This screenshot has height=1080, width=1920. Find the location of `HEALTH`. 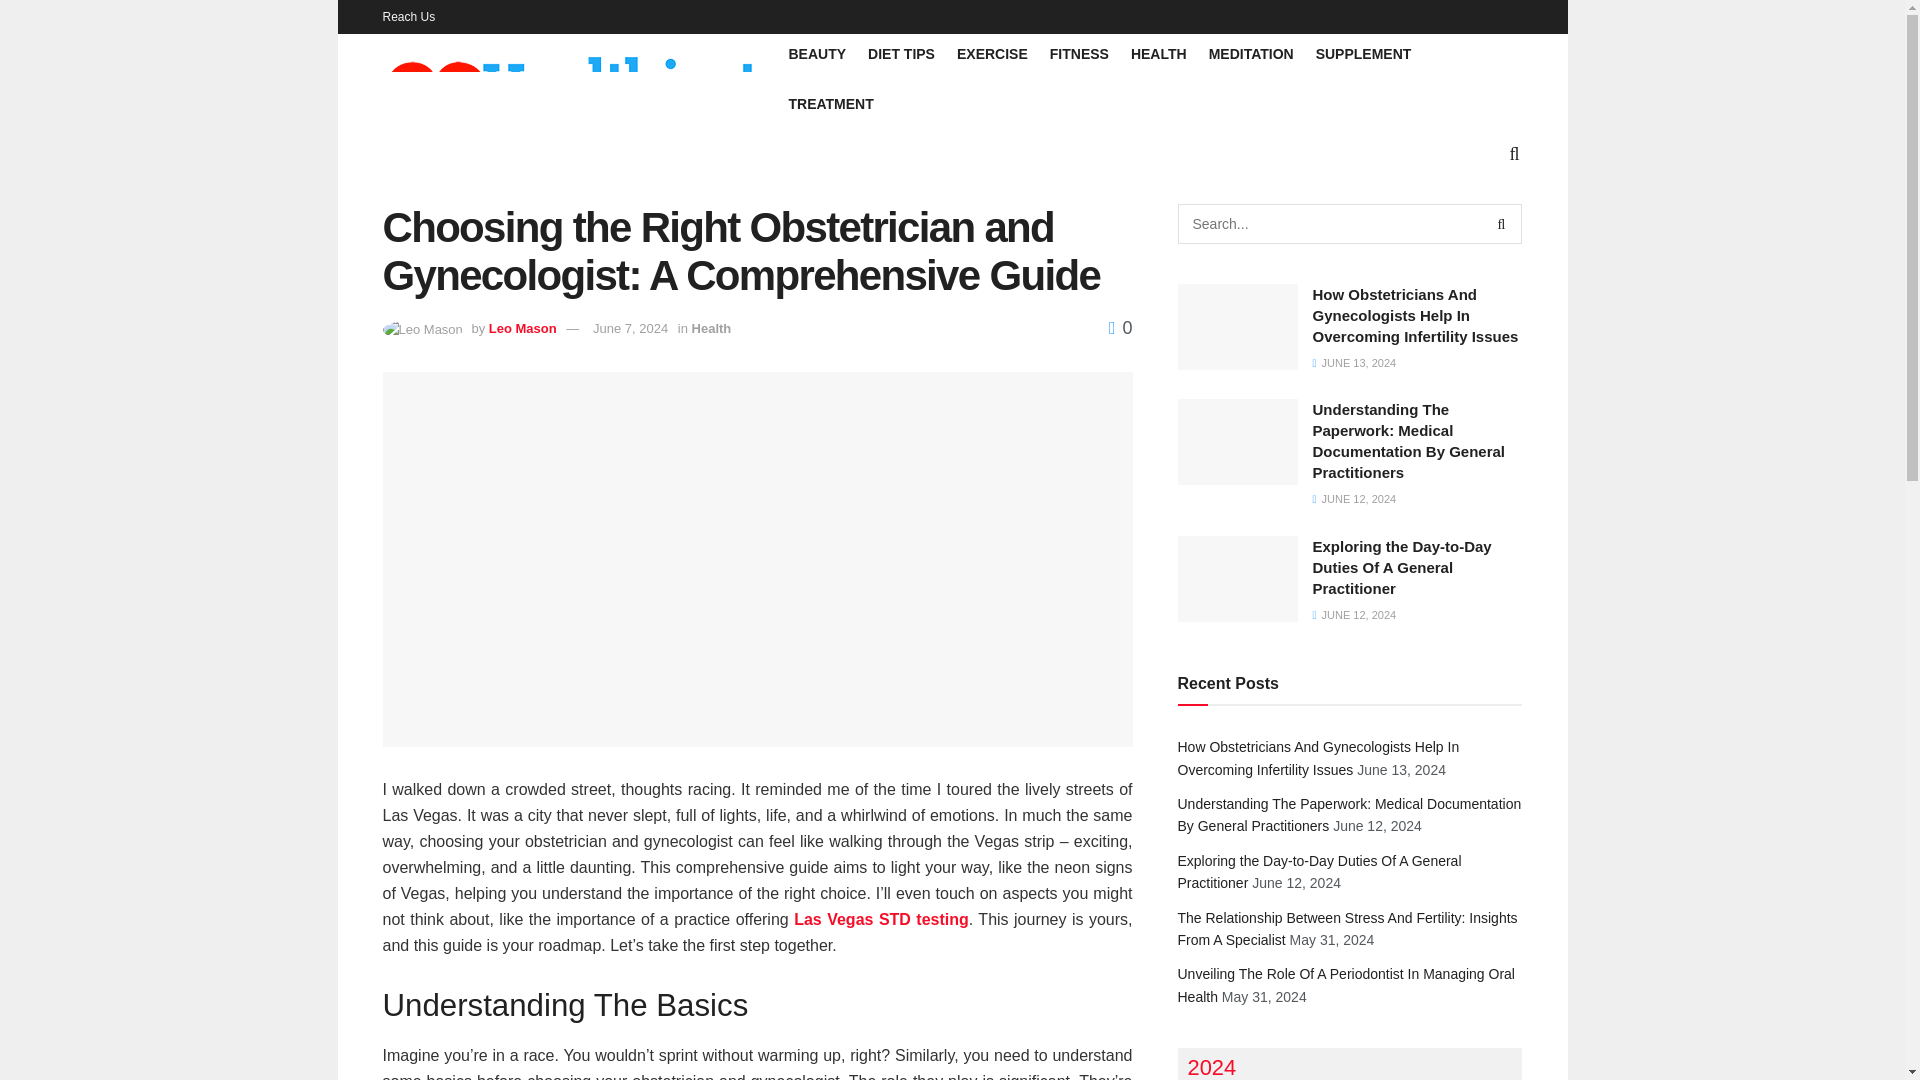

HEALTH is located at coordinates (1158, 54).